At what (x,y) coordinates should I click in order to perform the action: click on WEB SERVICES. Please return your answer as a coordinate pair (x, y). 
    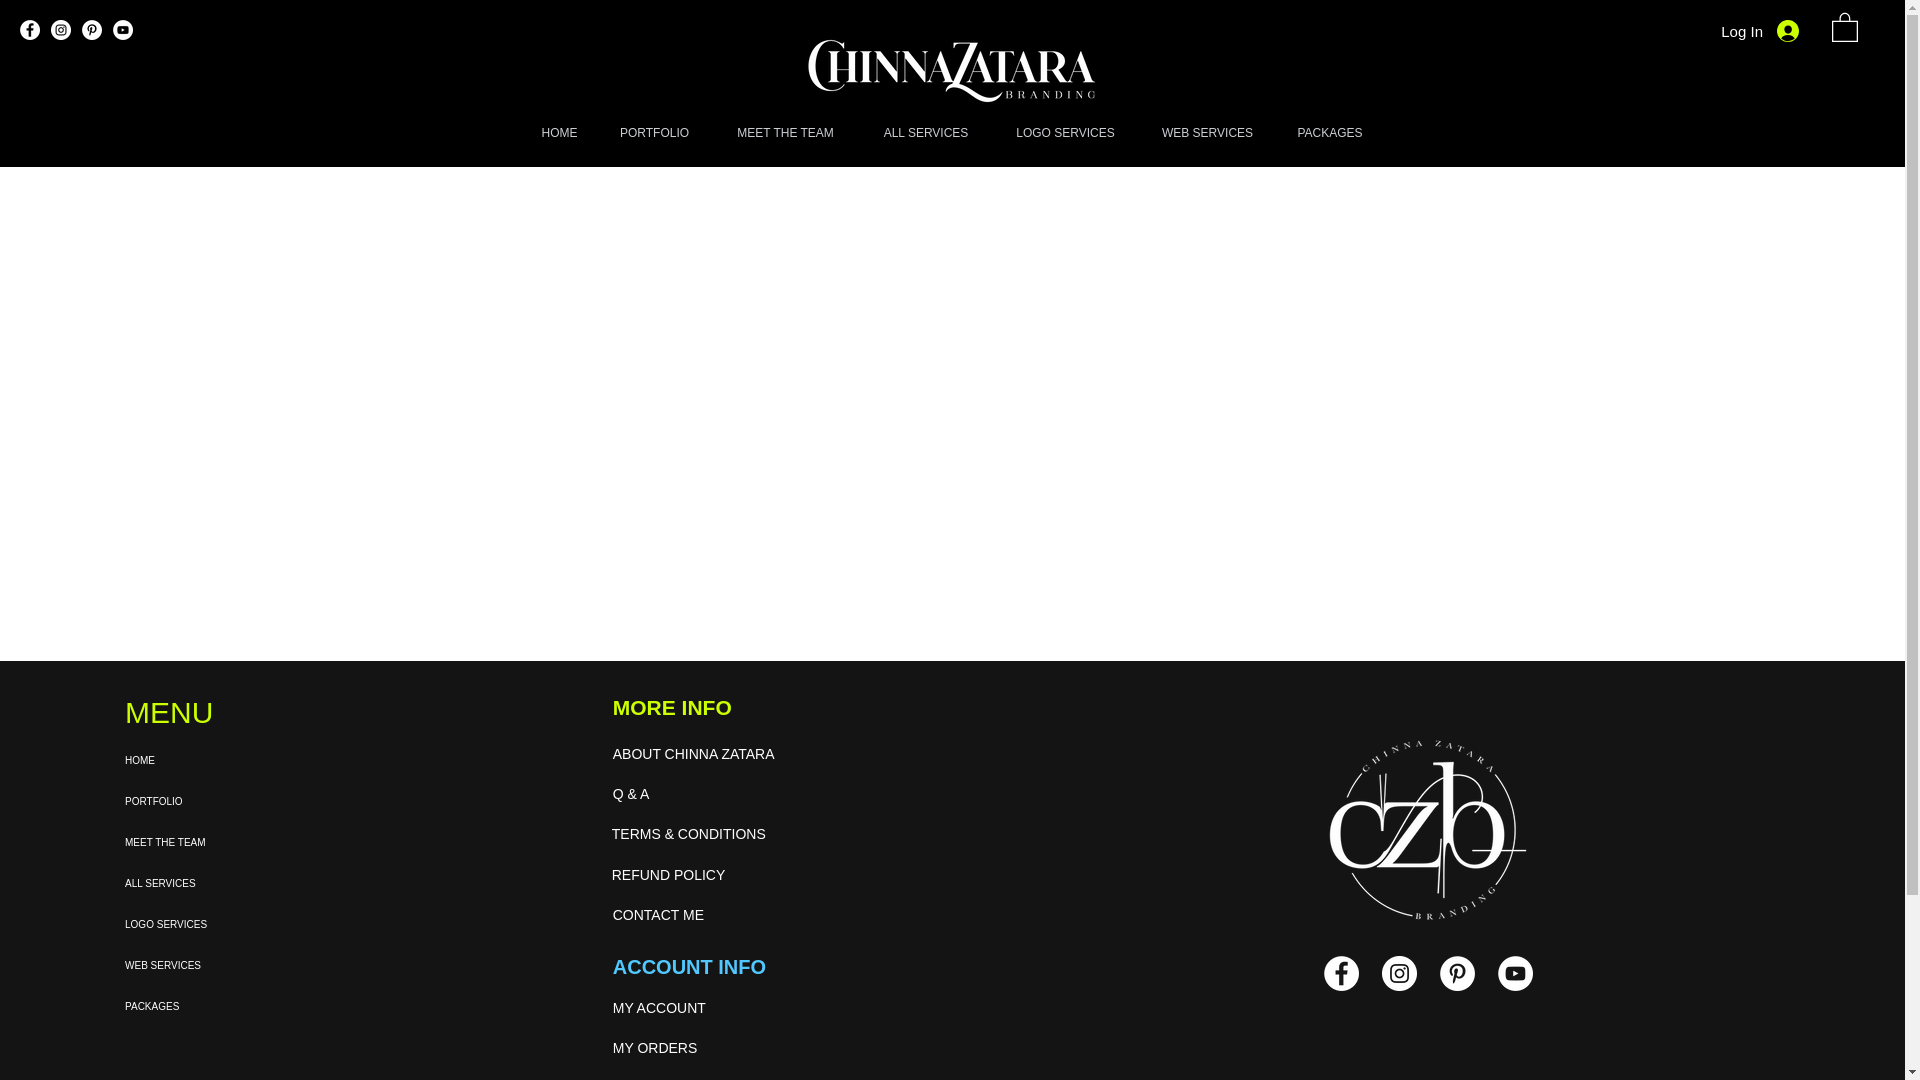
    Looking at the image, I should click on (1207, 134).